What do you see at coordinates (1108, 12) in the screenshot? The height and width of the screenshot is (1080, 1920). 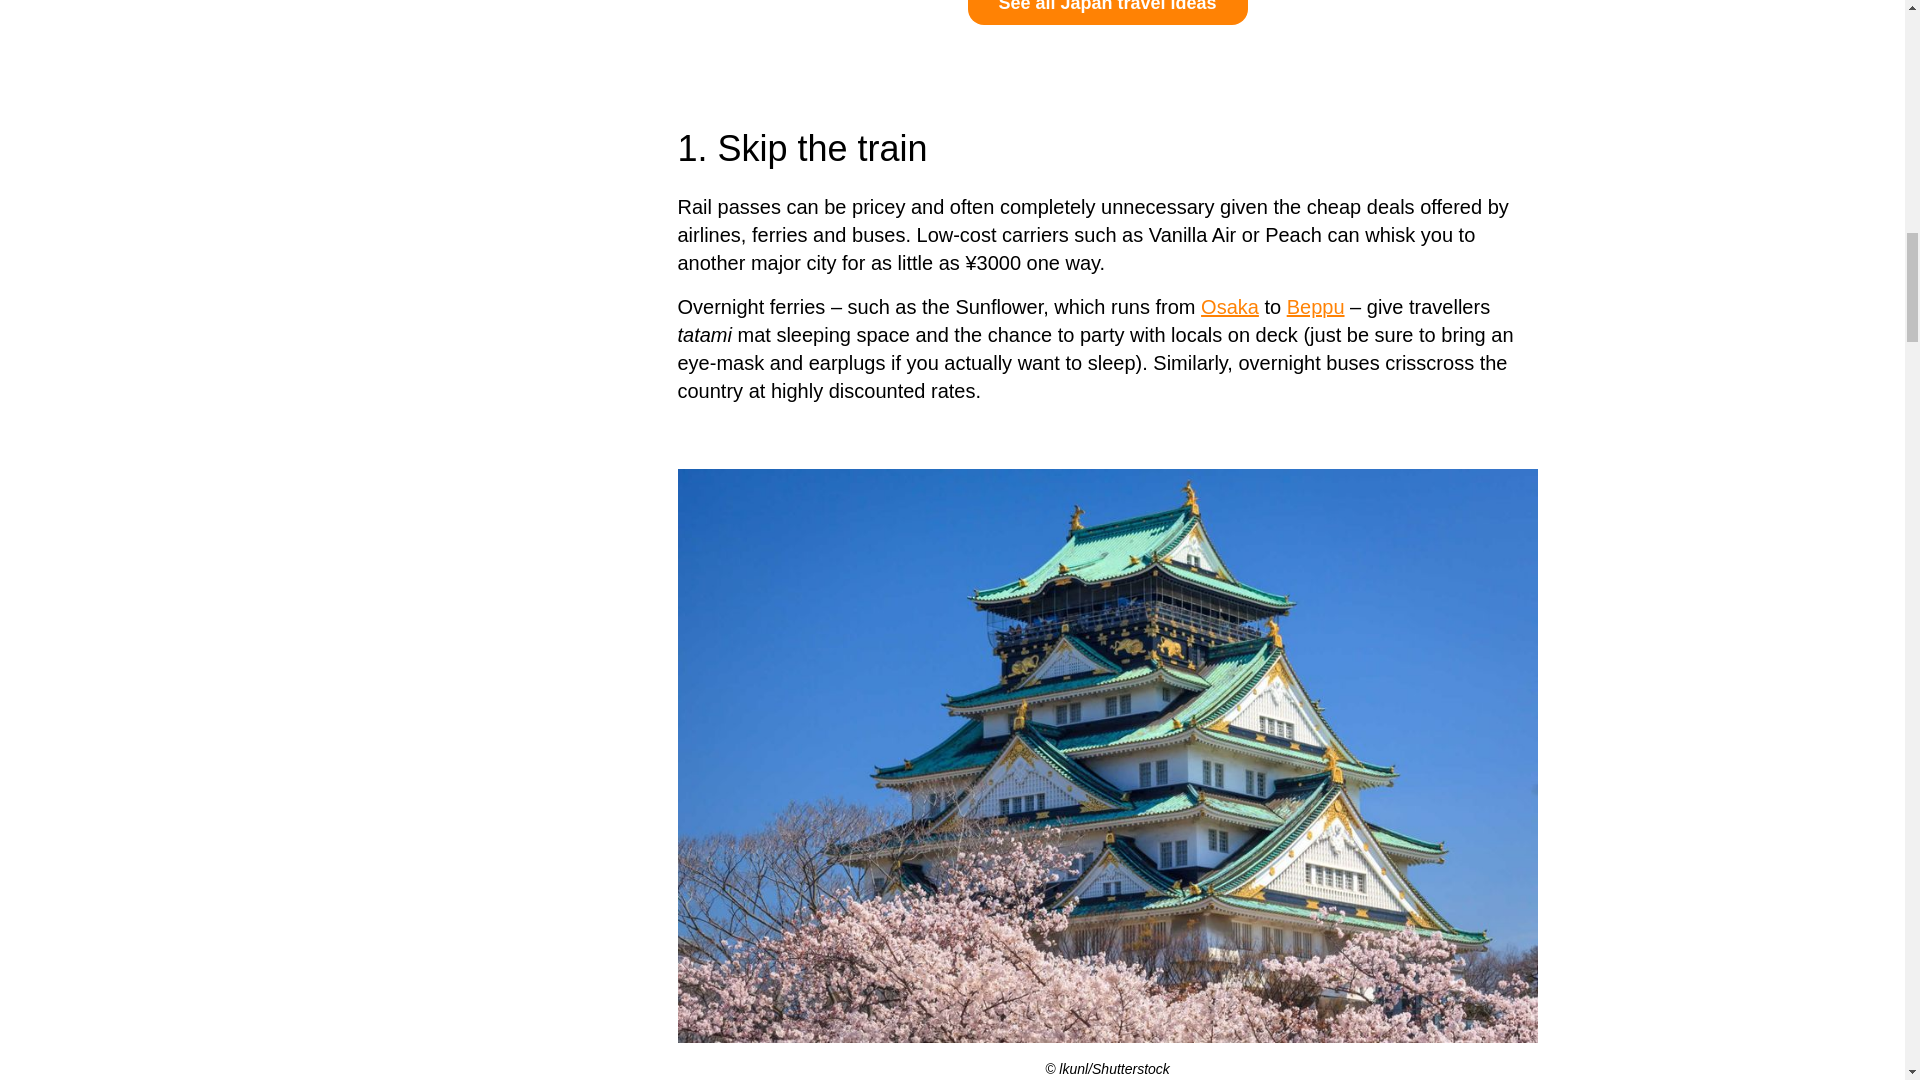 I see `See all Japan travel ideas` at bounding box center [1108, 12].